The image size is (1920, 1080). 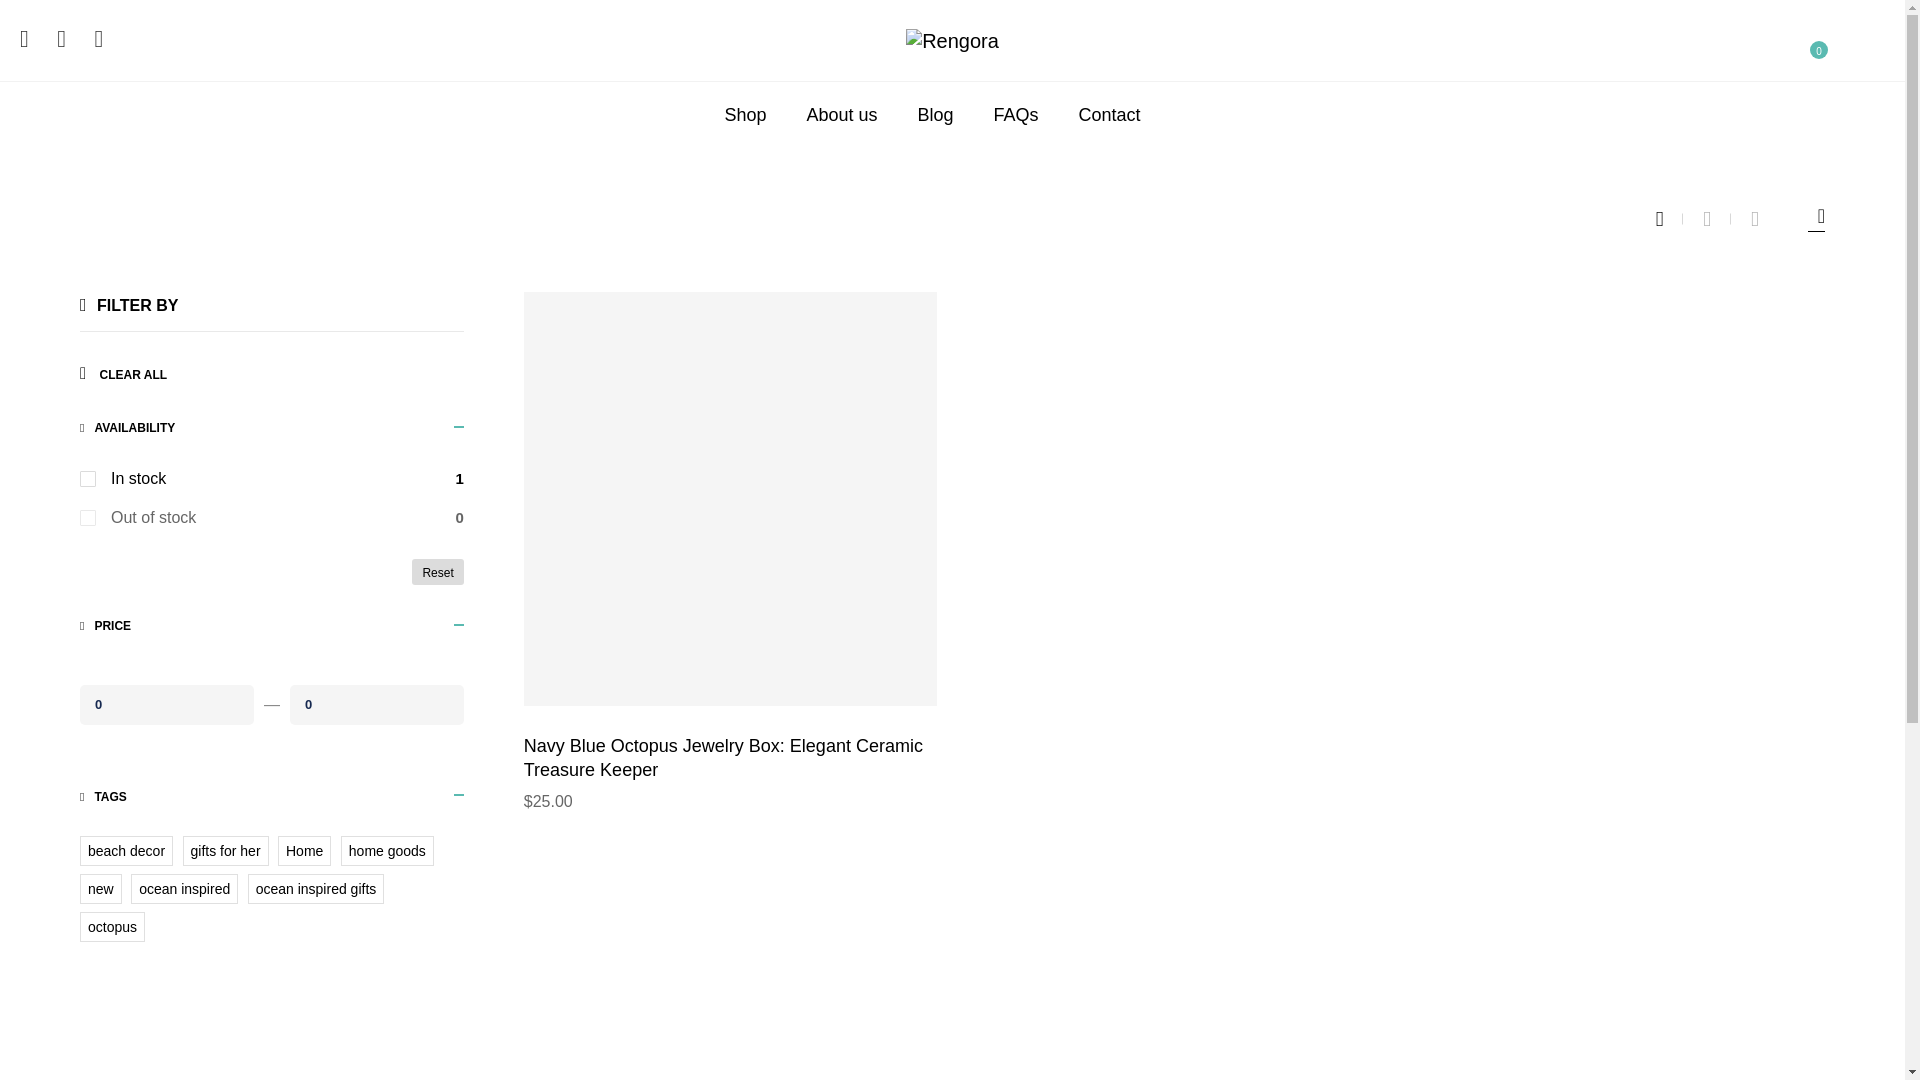 What do you see at coordinates (112, 926) in the screenshot?
I see `Show products matching tag octopus` at bounding box center [112, 926].